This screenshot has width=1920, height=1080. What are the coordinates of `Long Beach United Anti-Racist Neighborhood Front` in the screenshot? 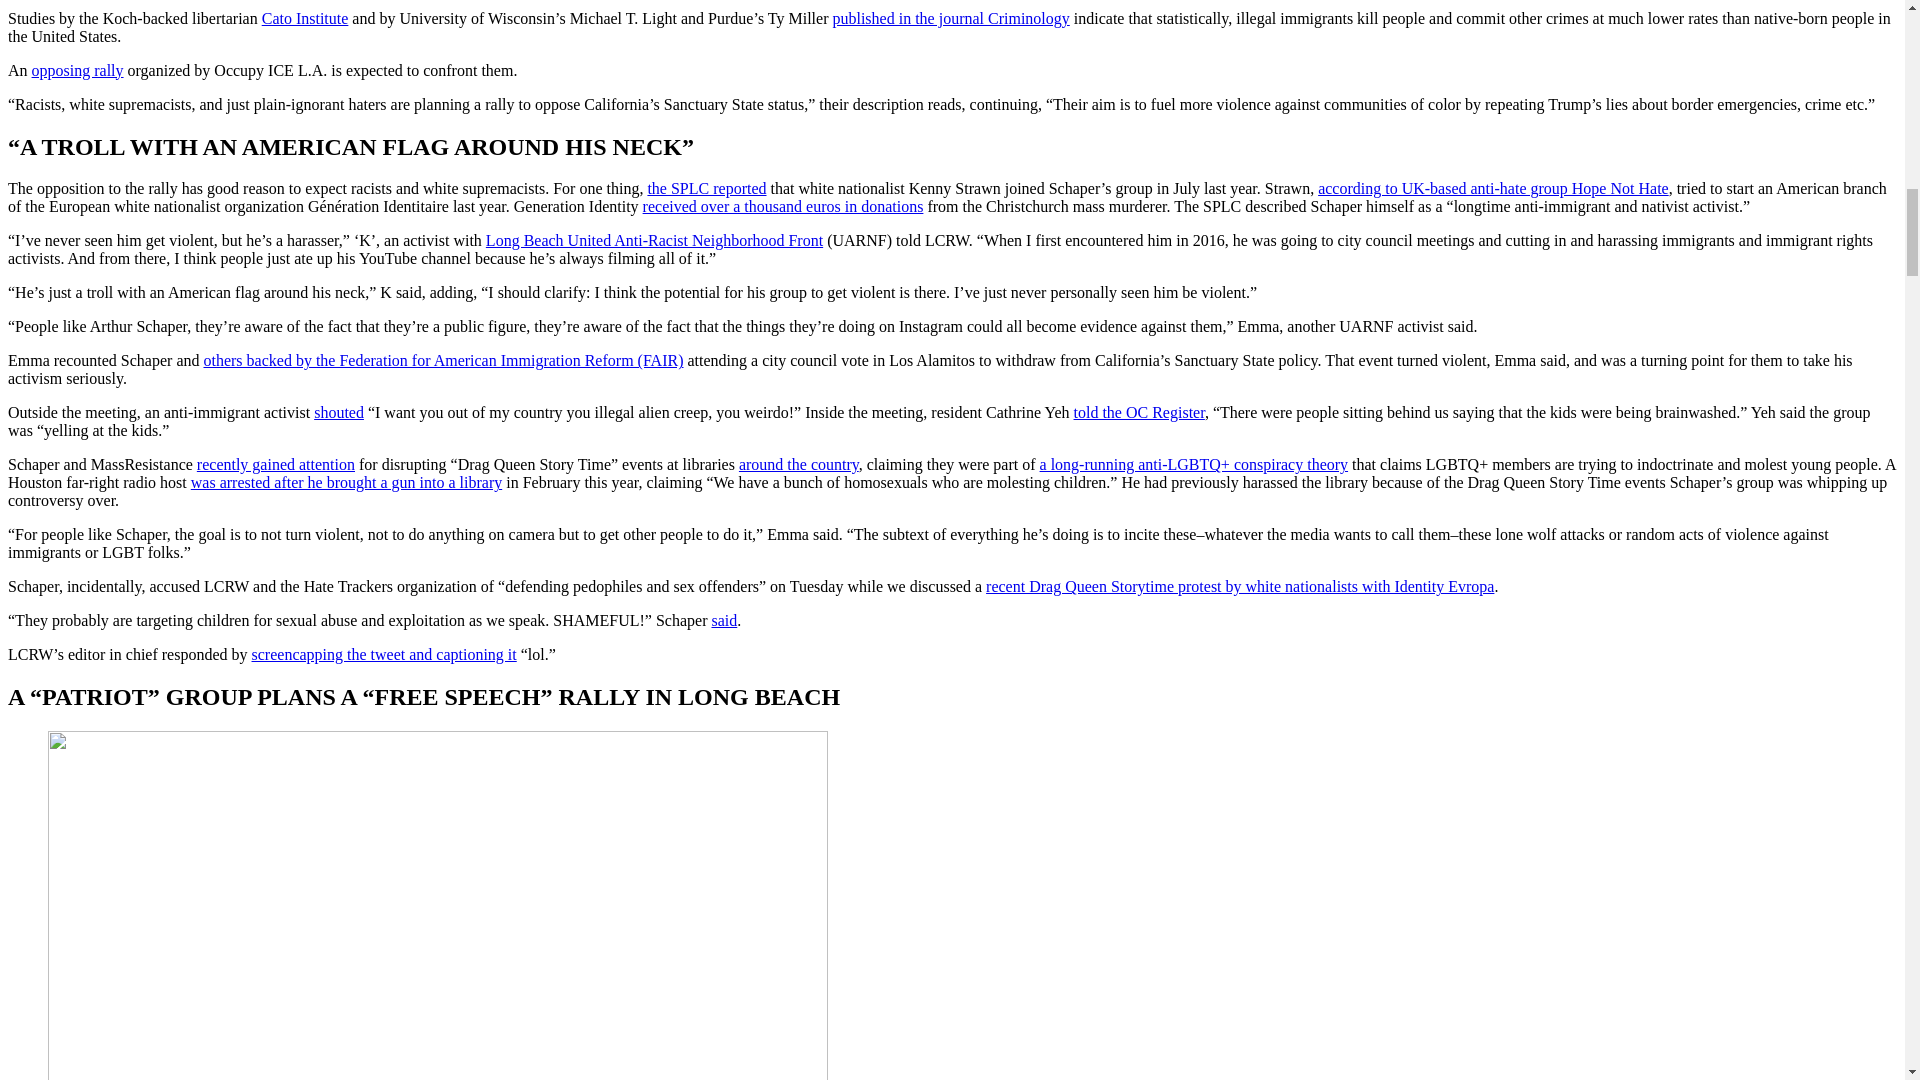 It's located at (654, 240).